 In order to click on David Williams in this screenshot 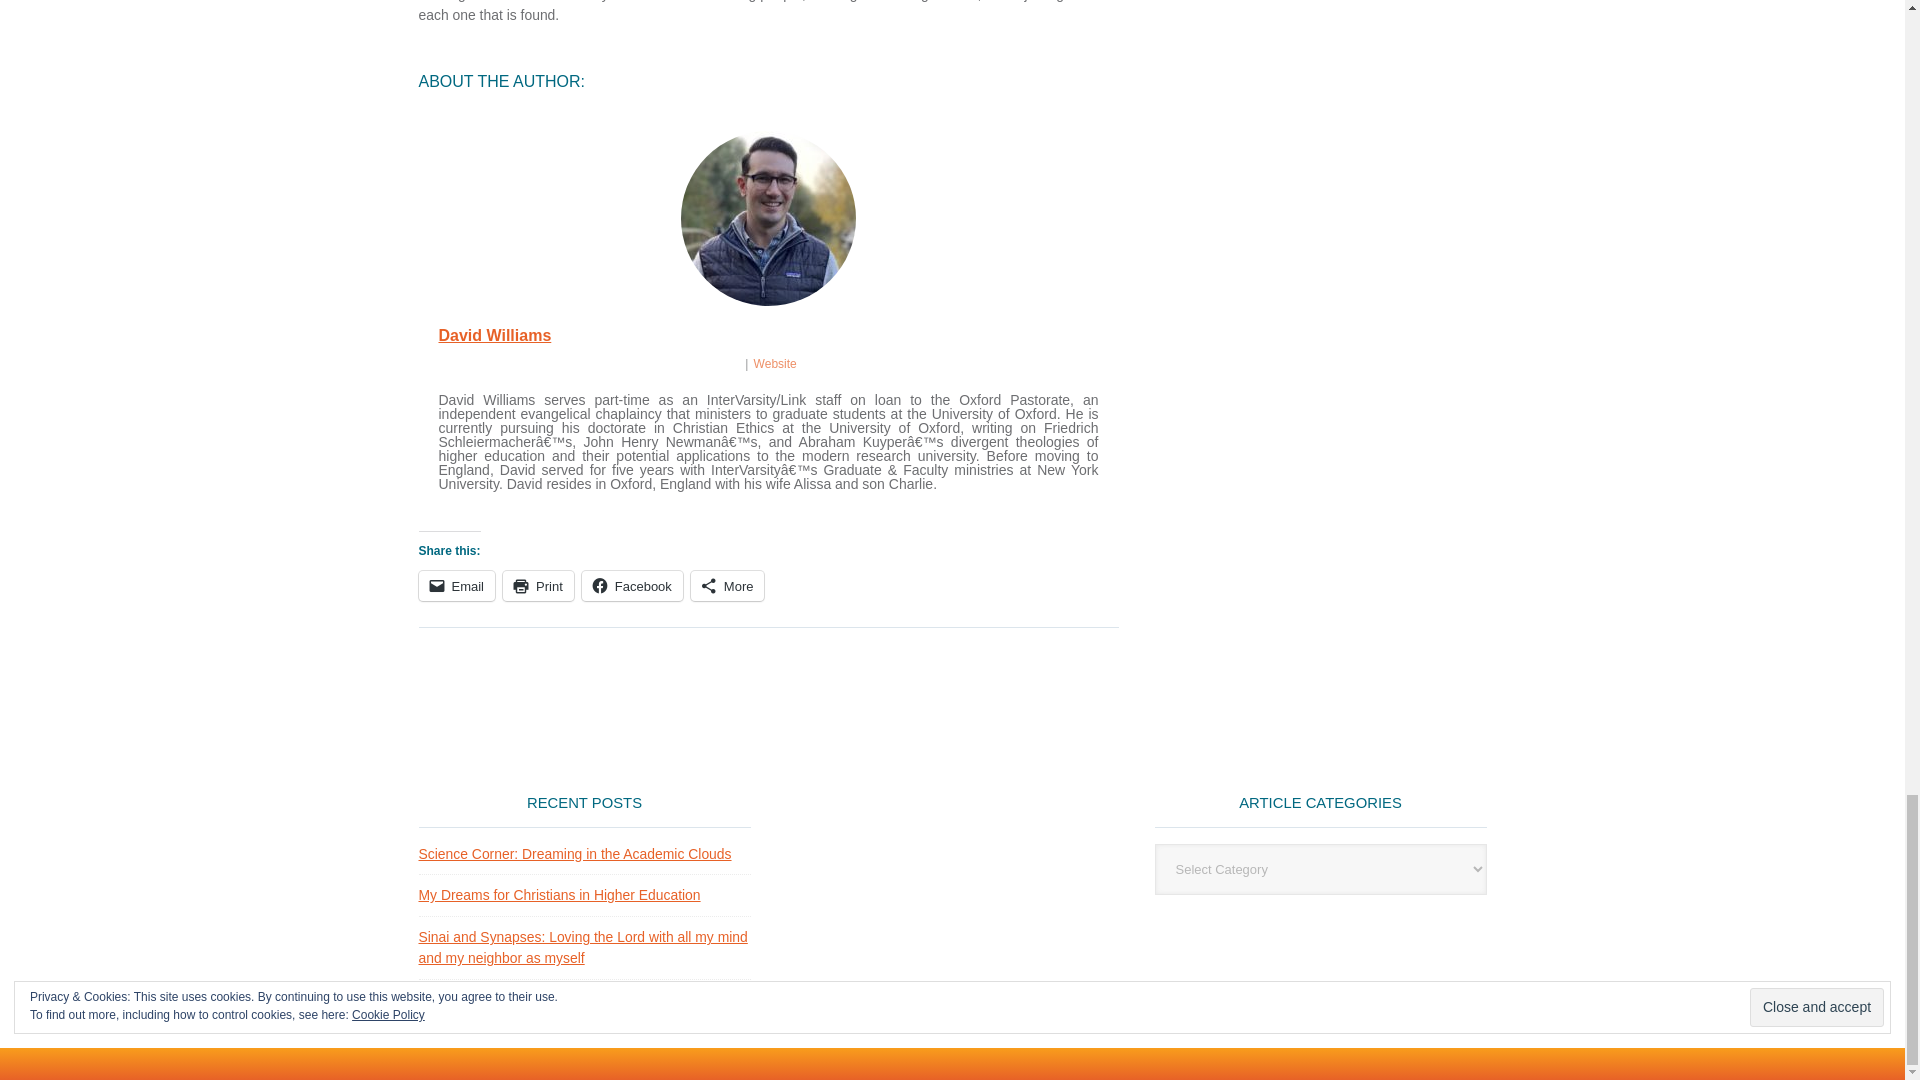, I will do `click(494, 336)`.